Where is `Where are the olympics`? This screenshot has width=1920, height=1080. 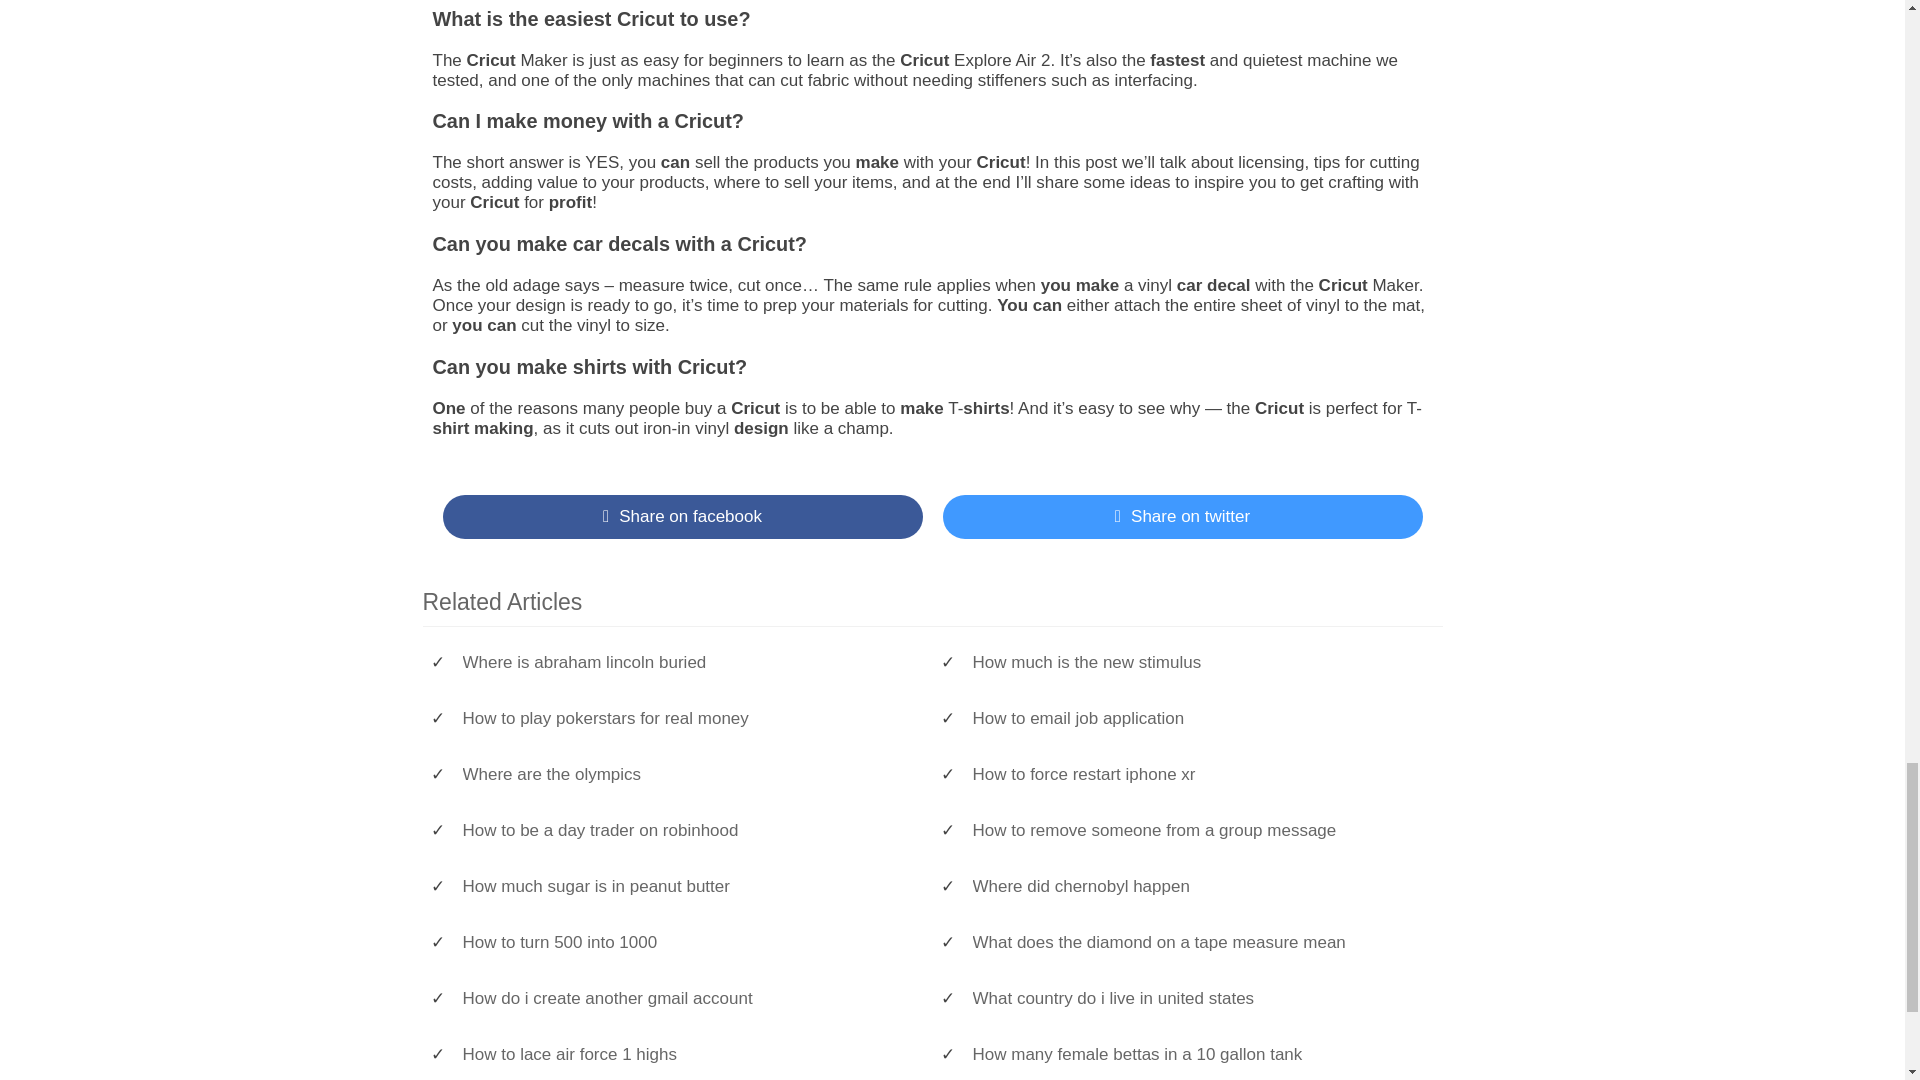 Where are the olympics is located at coordinates (687, 774).